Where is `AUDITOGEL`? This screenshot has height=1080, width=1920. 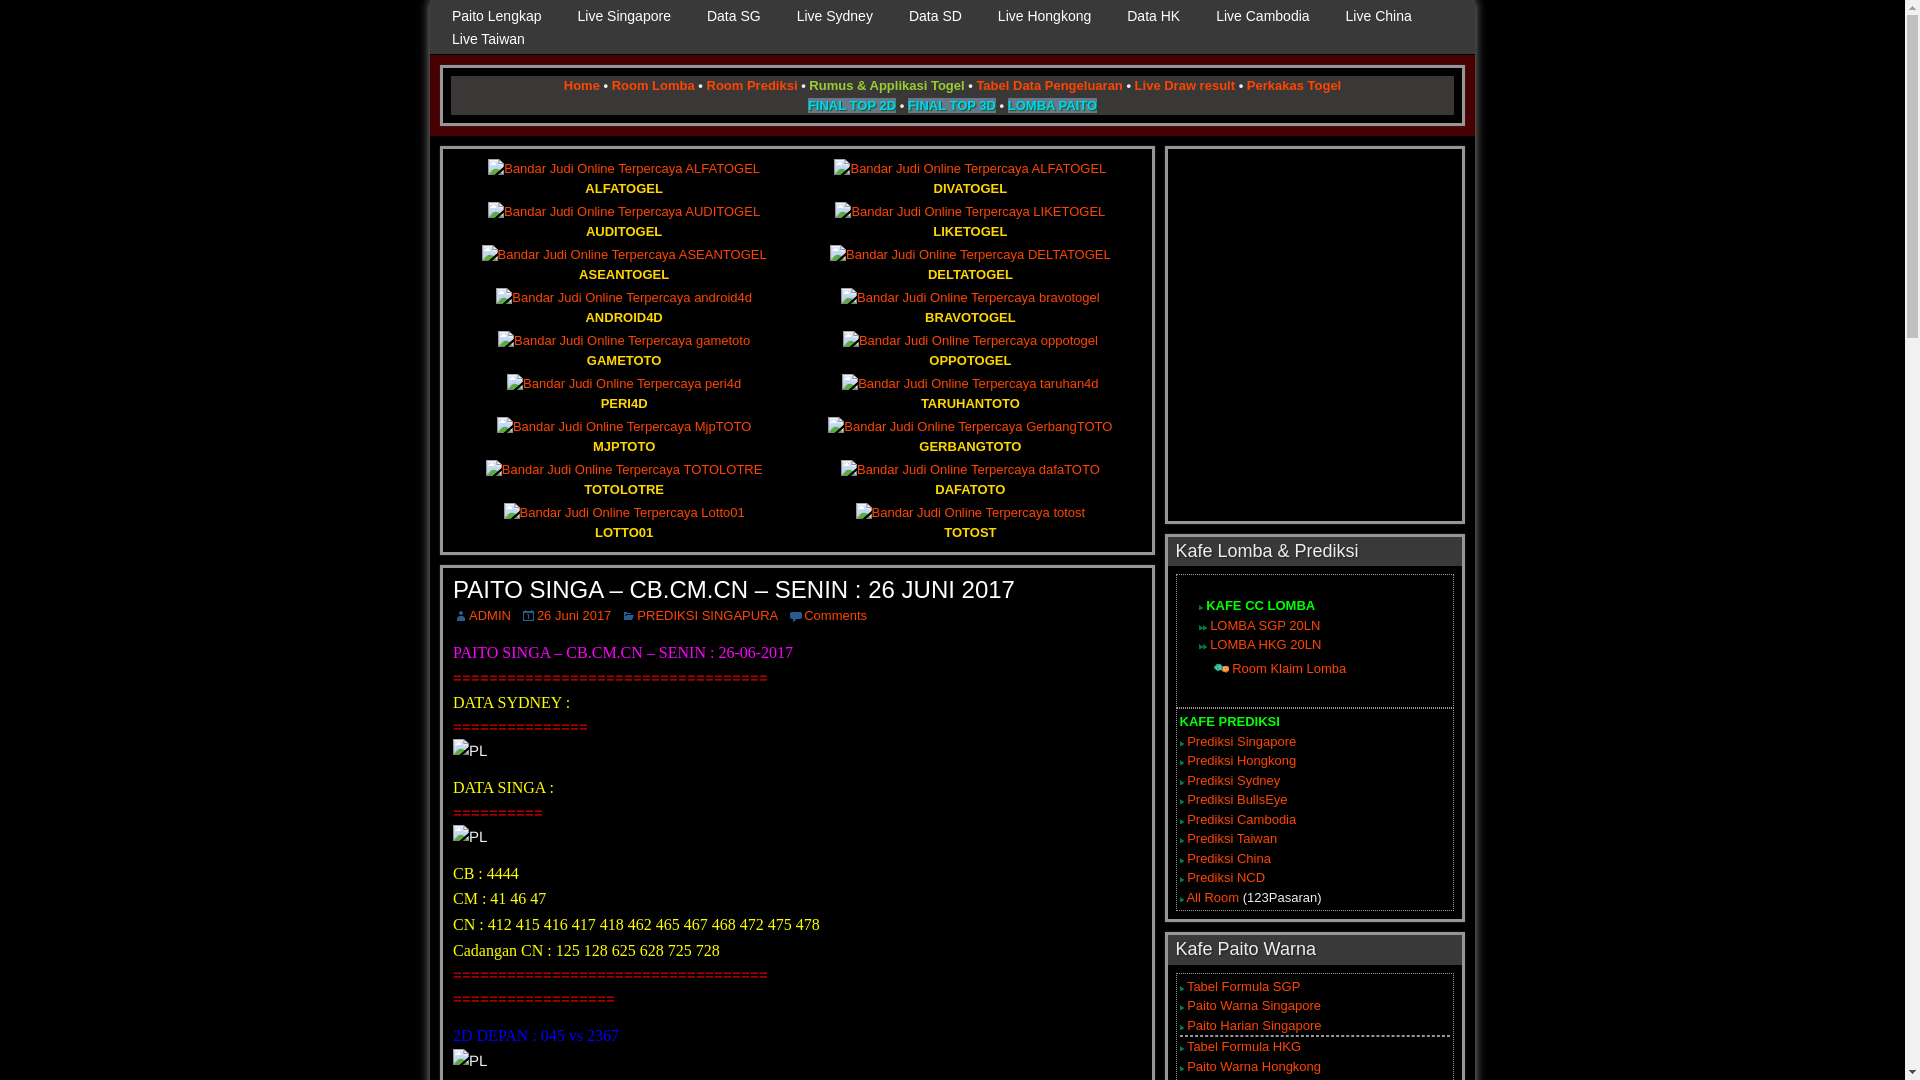 AUDITOGEL is located at coordinates (624, 222).